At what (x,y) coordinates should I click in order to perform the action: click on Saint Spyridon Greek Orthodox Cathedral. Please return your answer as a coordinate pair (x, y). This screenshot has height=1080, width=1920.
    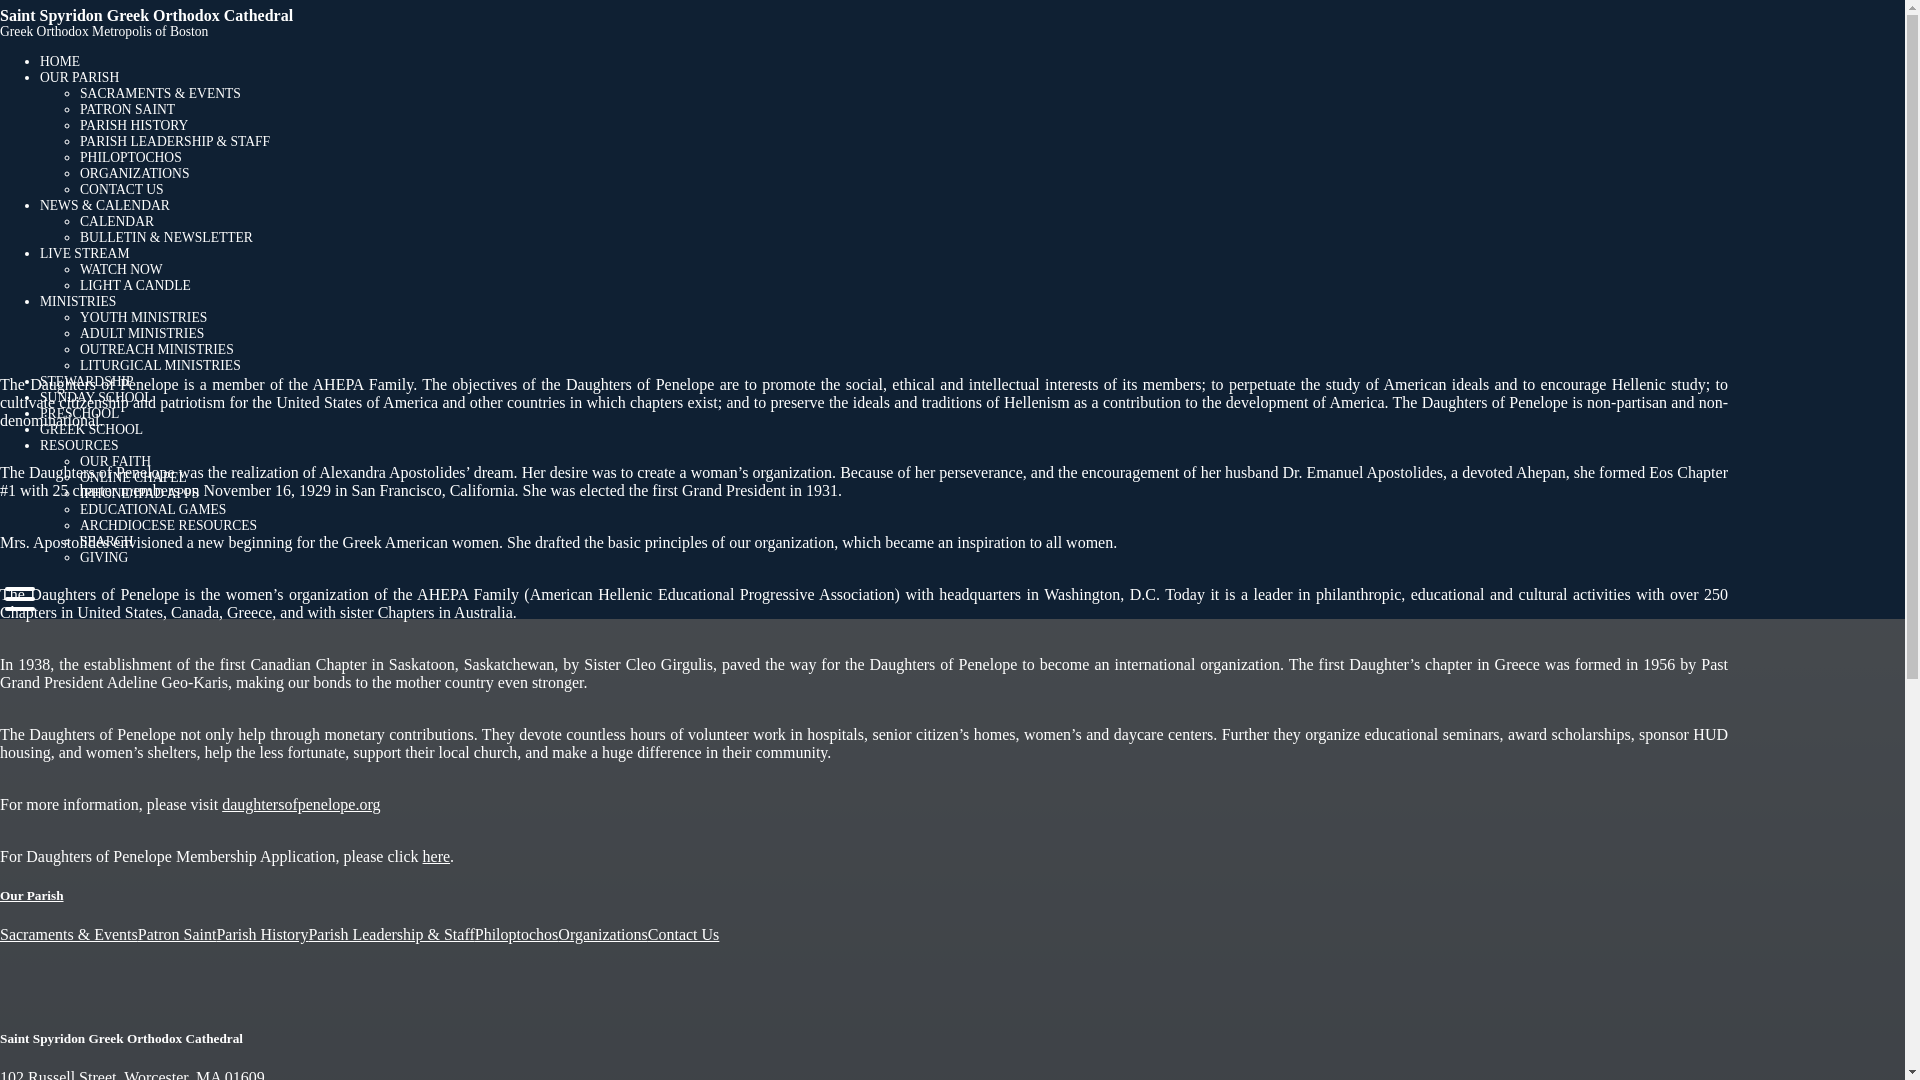
    Looking at the image, I should click on (146, 14).